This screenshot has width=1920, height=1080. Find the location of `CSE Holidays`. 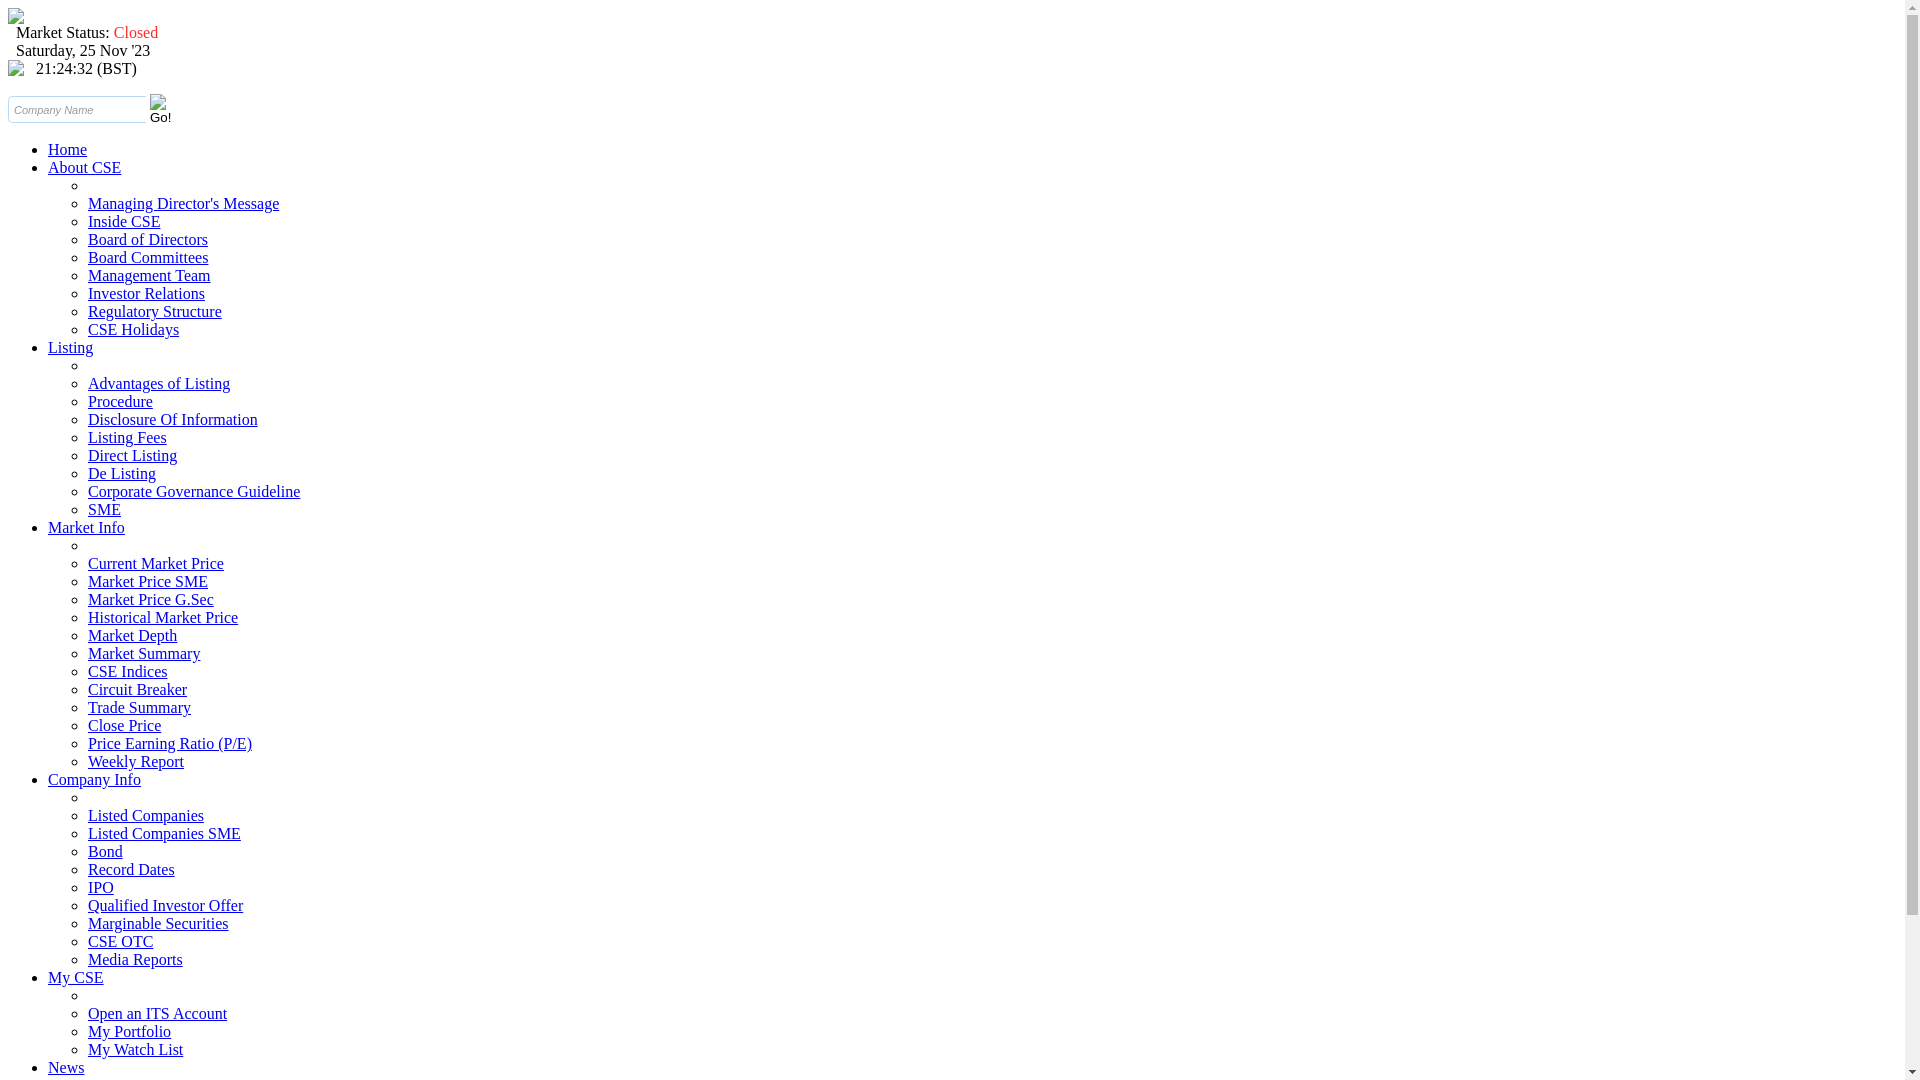

CSE Holidays is located at coordinates (134, 330).